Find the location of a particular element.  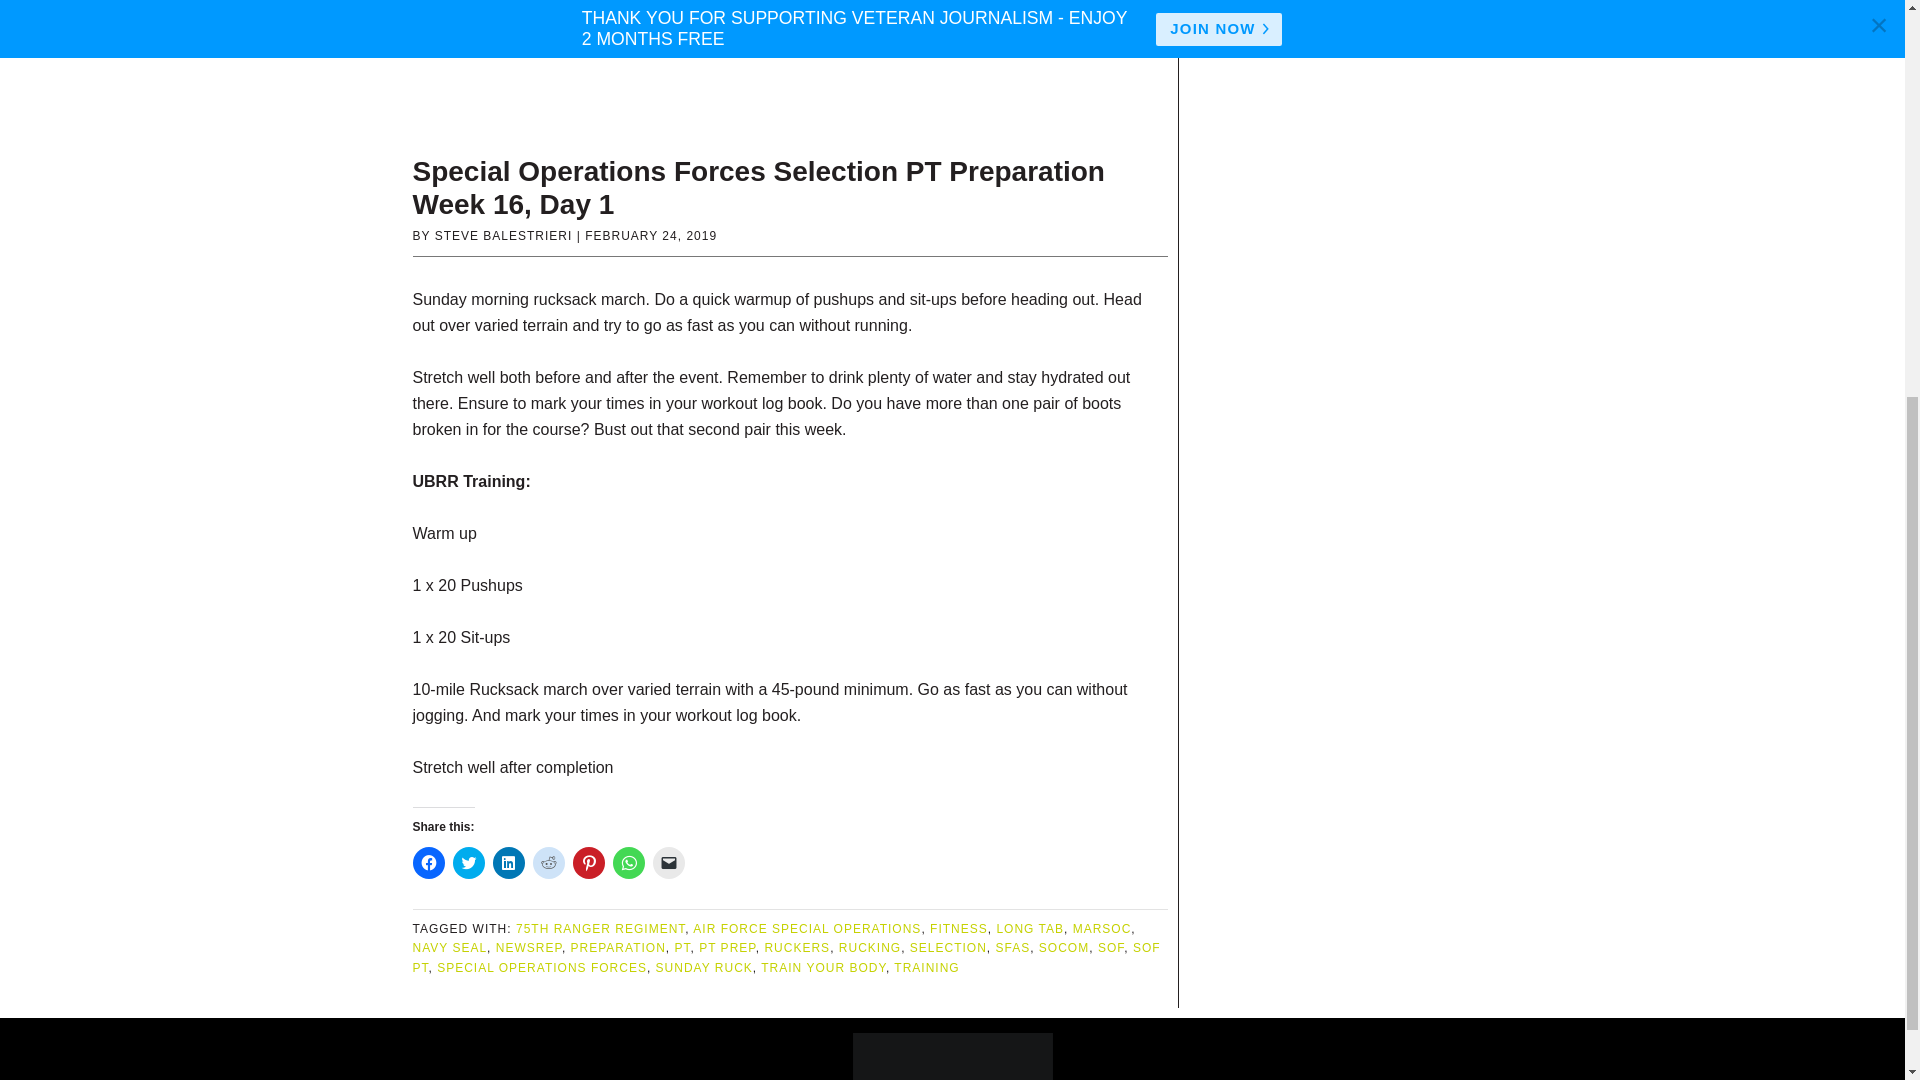

Click to share on Pinterest is located at coordinates (588, 862).